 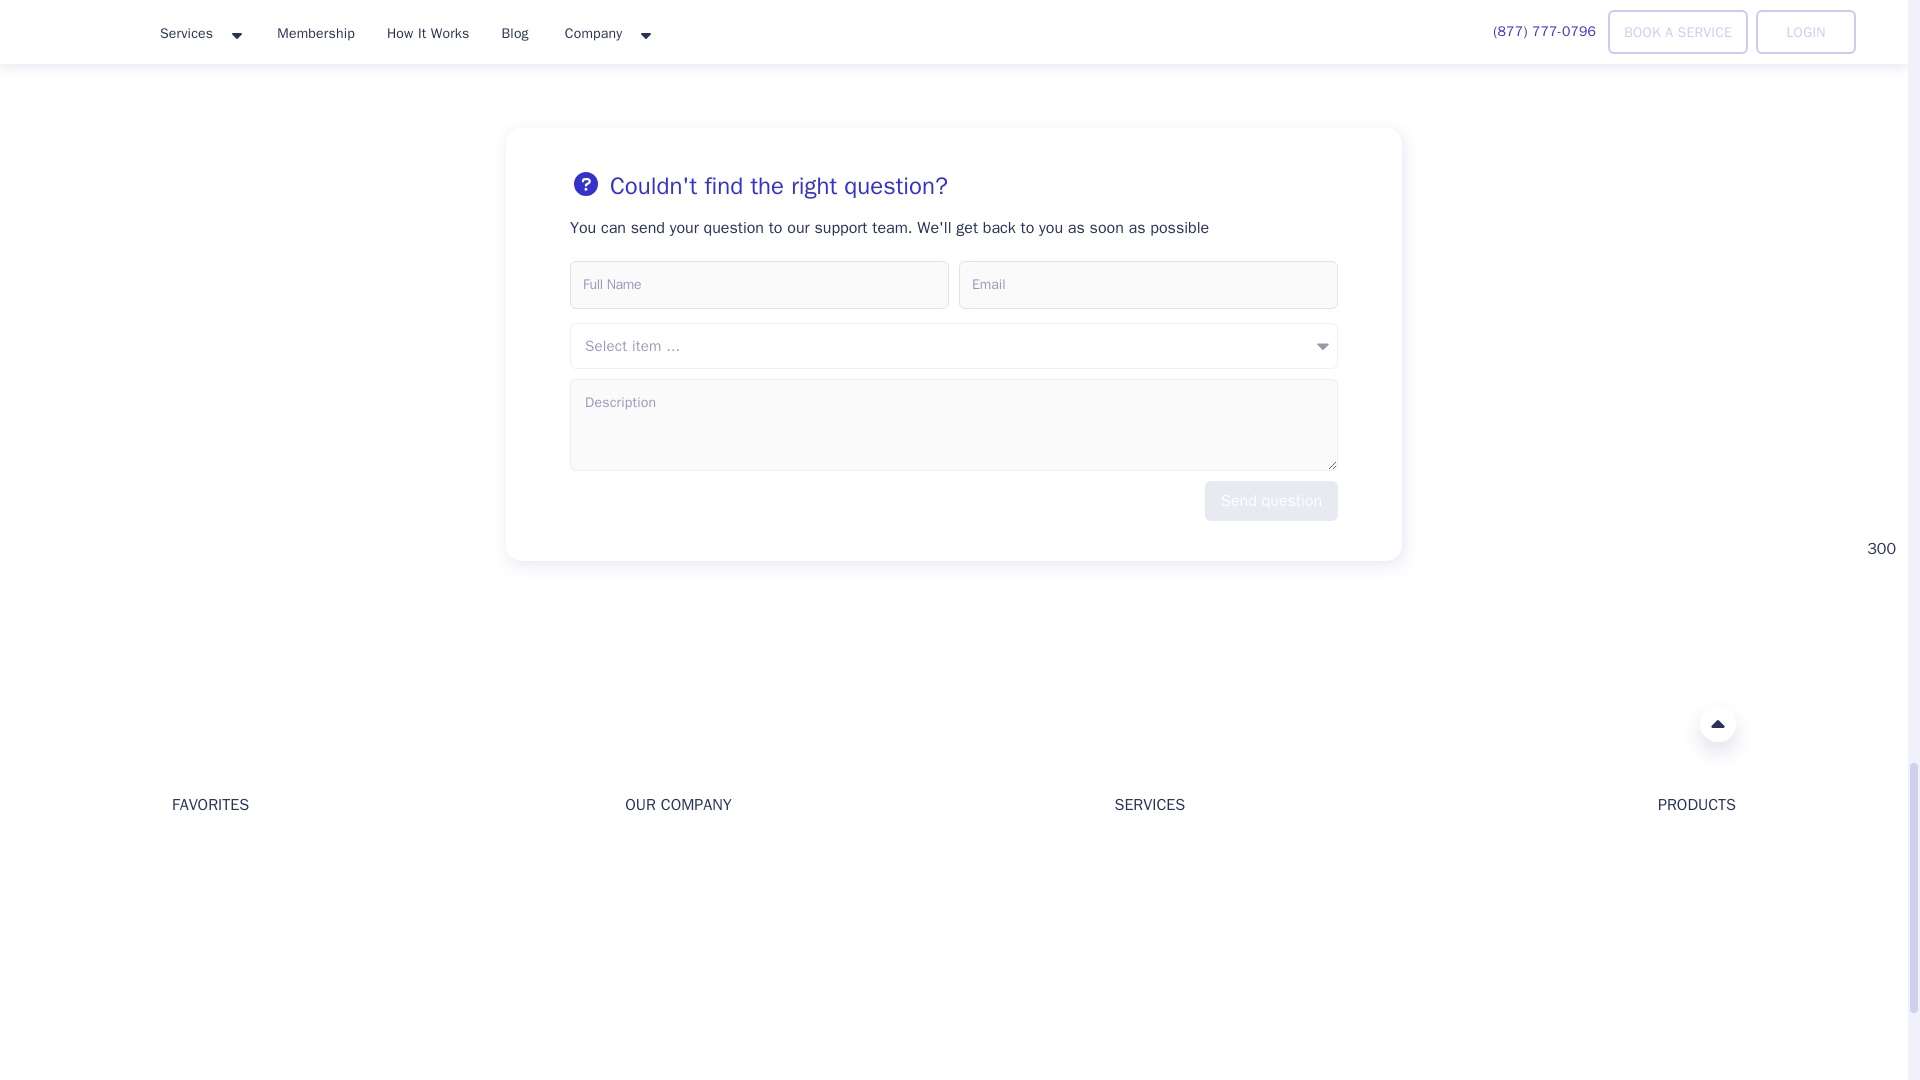 What do you see at coordinates (212, 982) in the screenshot?
I see `Membership` at bounding box center [212, 982].